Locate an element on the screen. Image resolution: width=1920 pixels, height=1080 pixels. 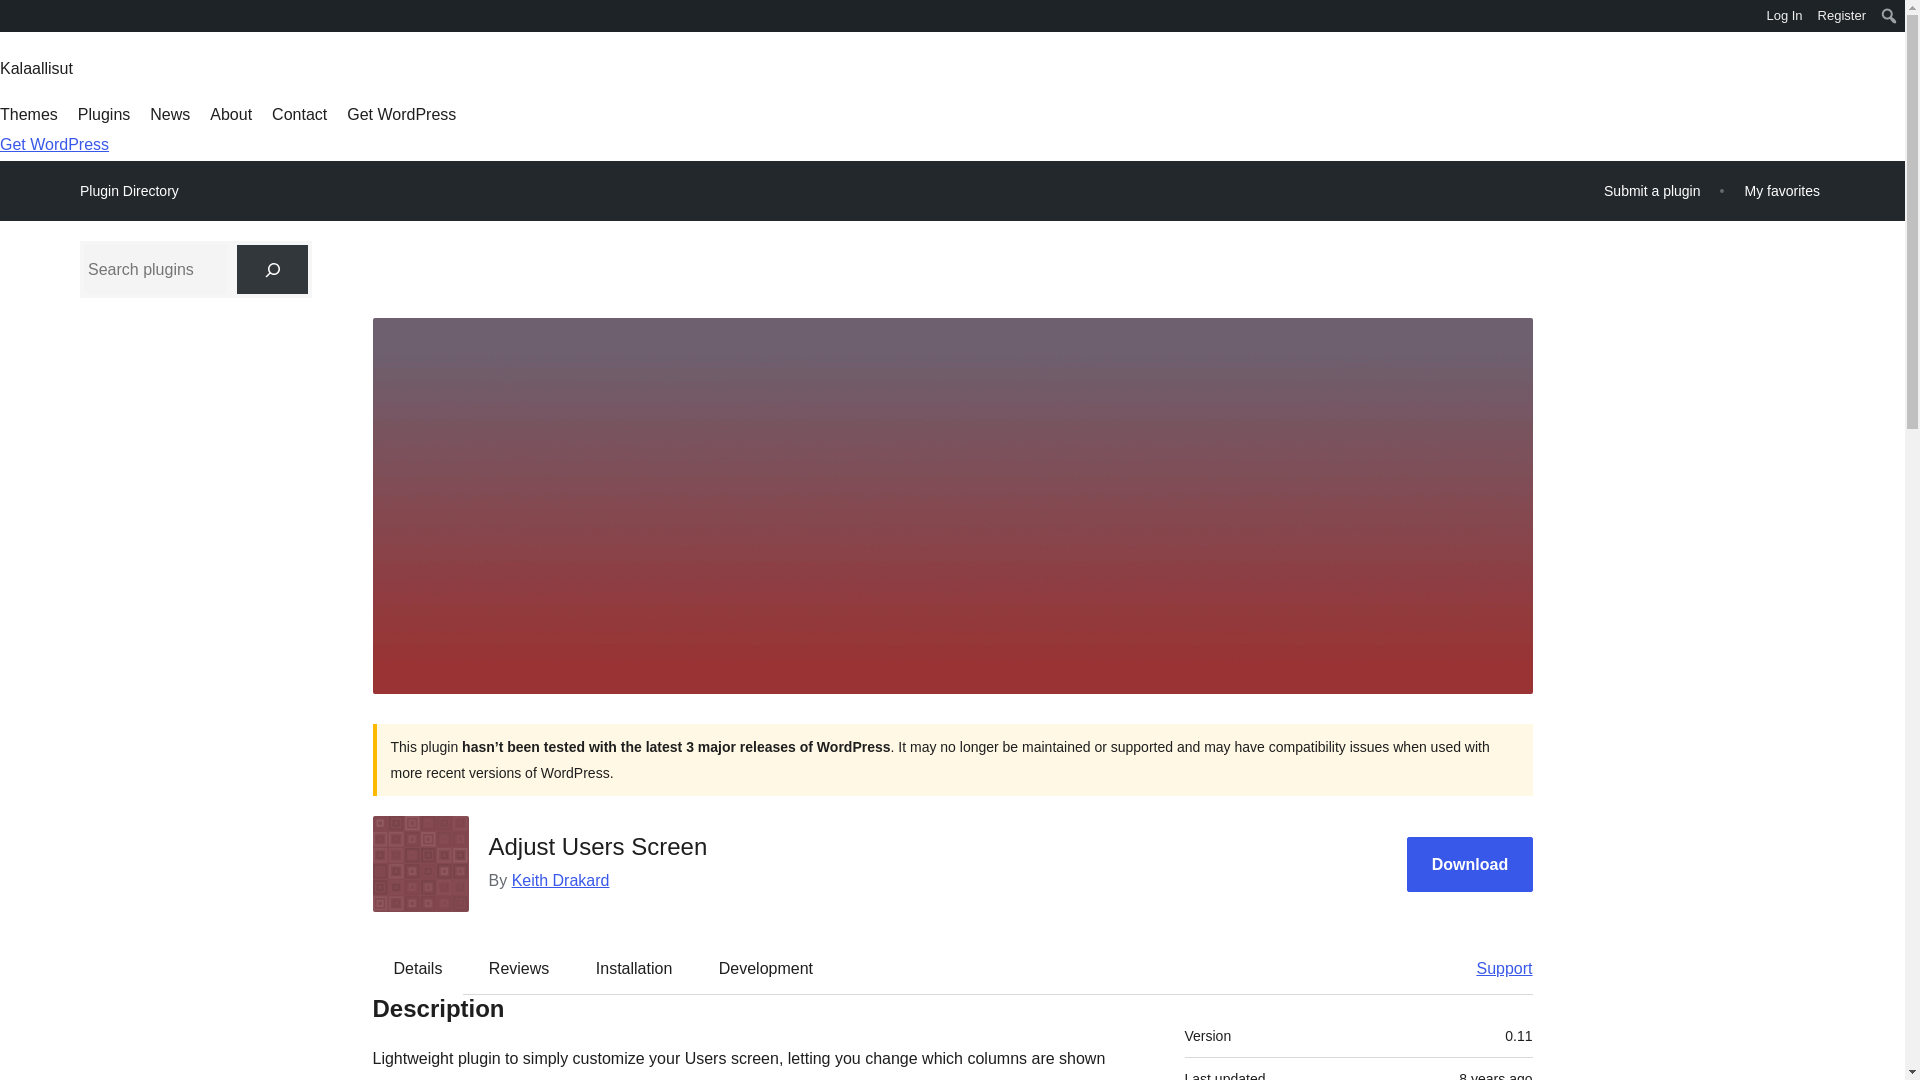
Support is located at coordinates (1494, 967).